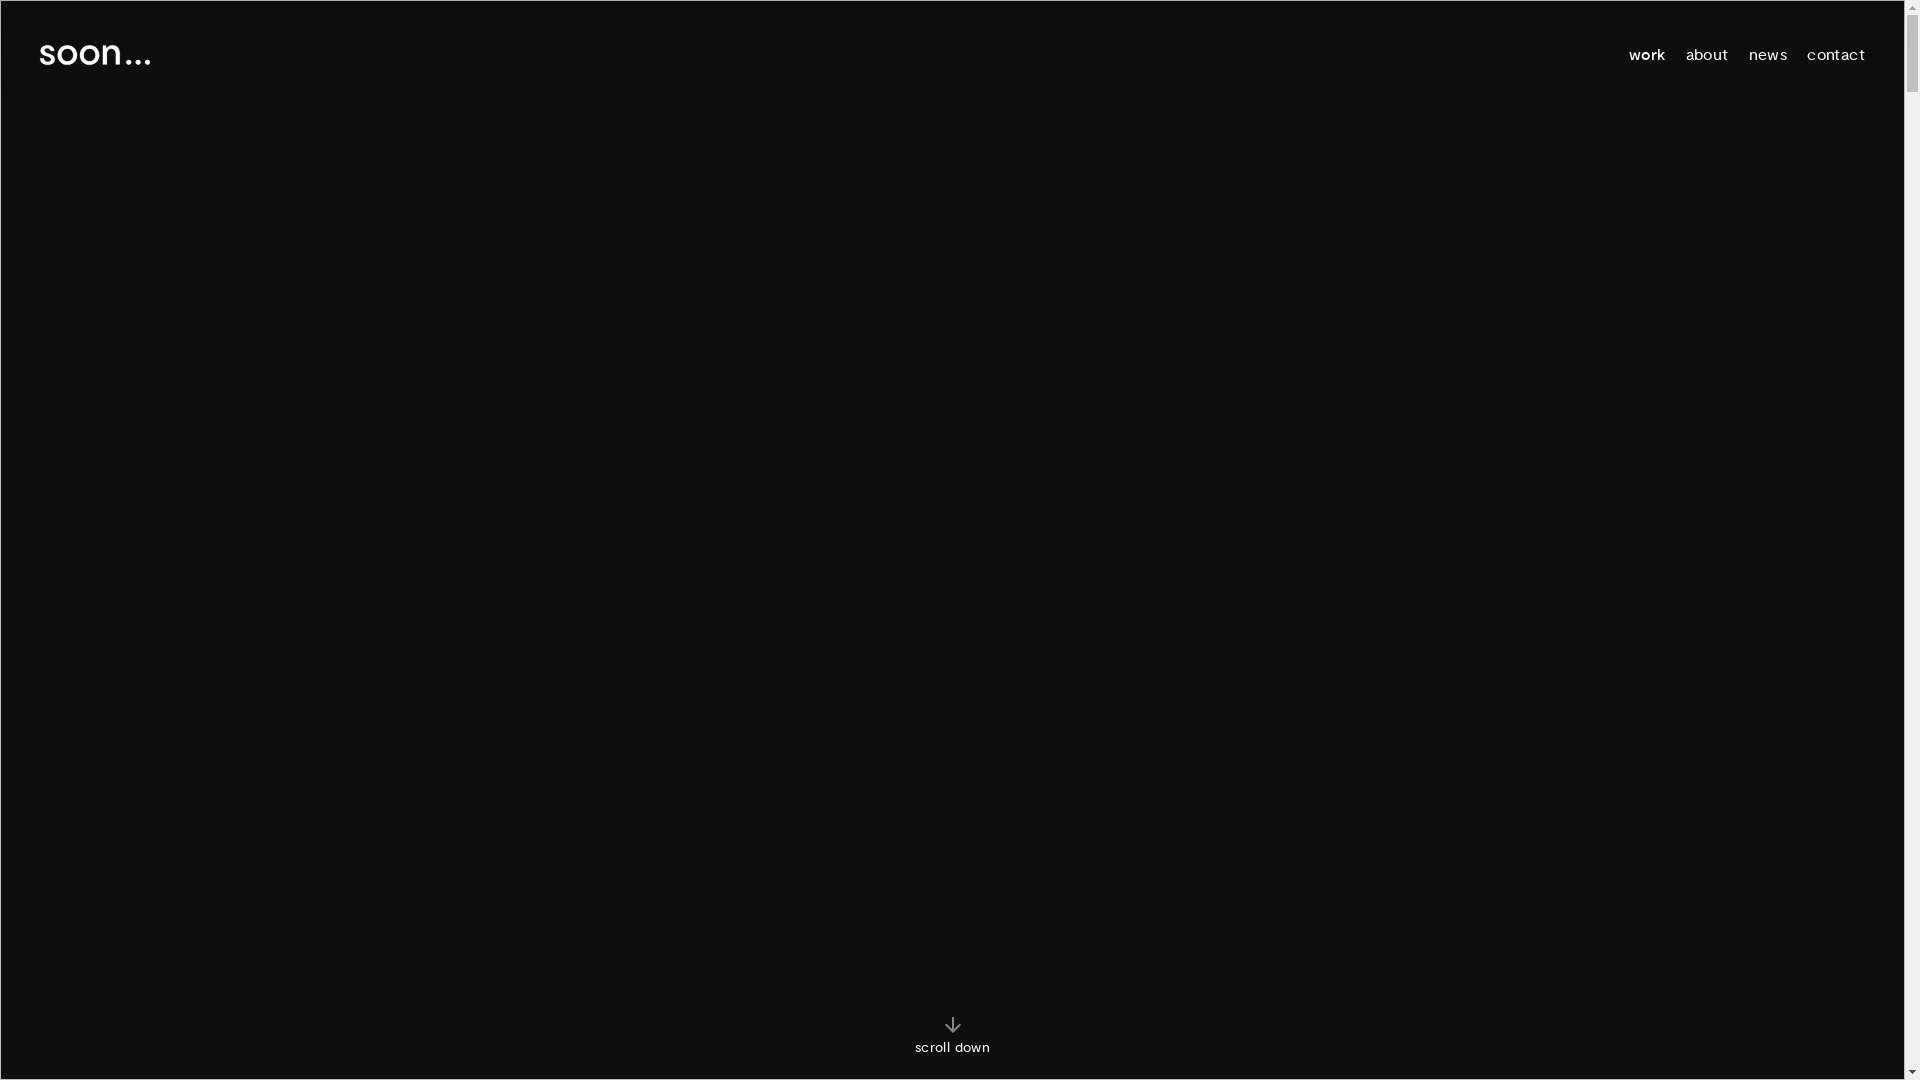  Describe the element at coordinates (1708, 55) in the screenshot. I see `about` at that location.